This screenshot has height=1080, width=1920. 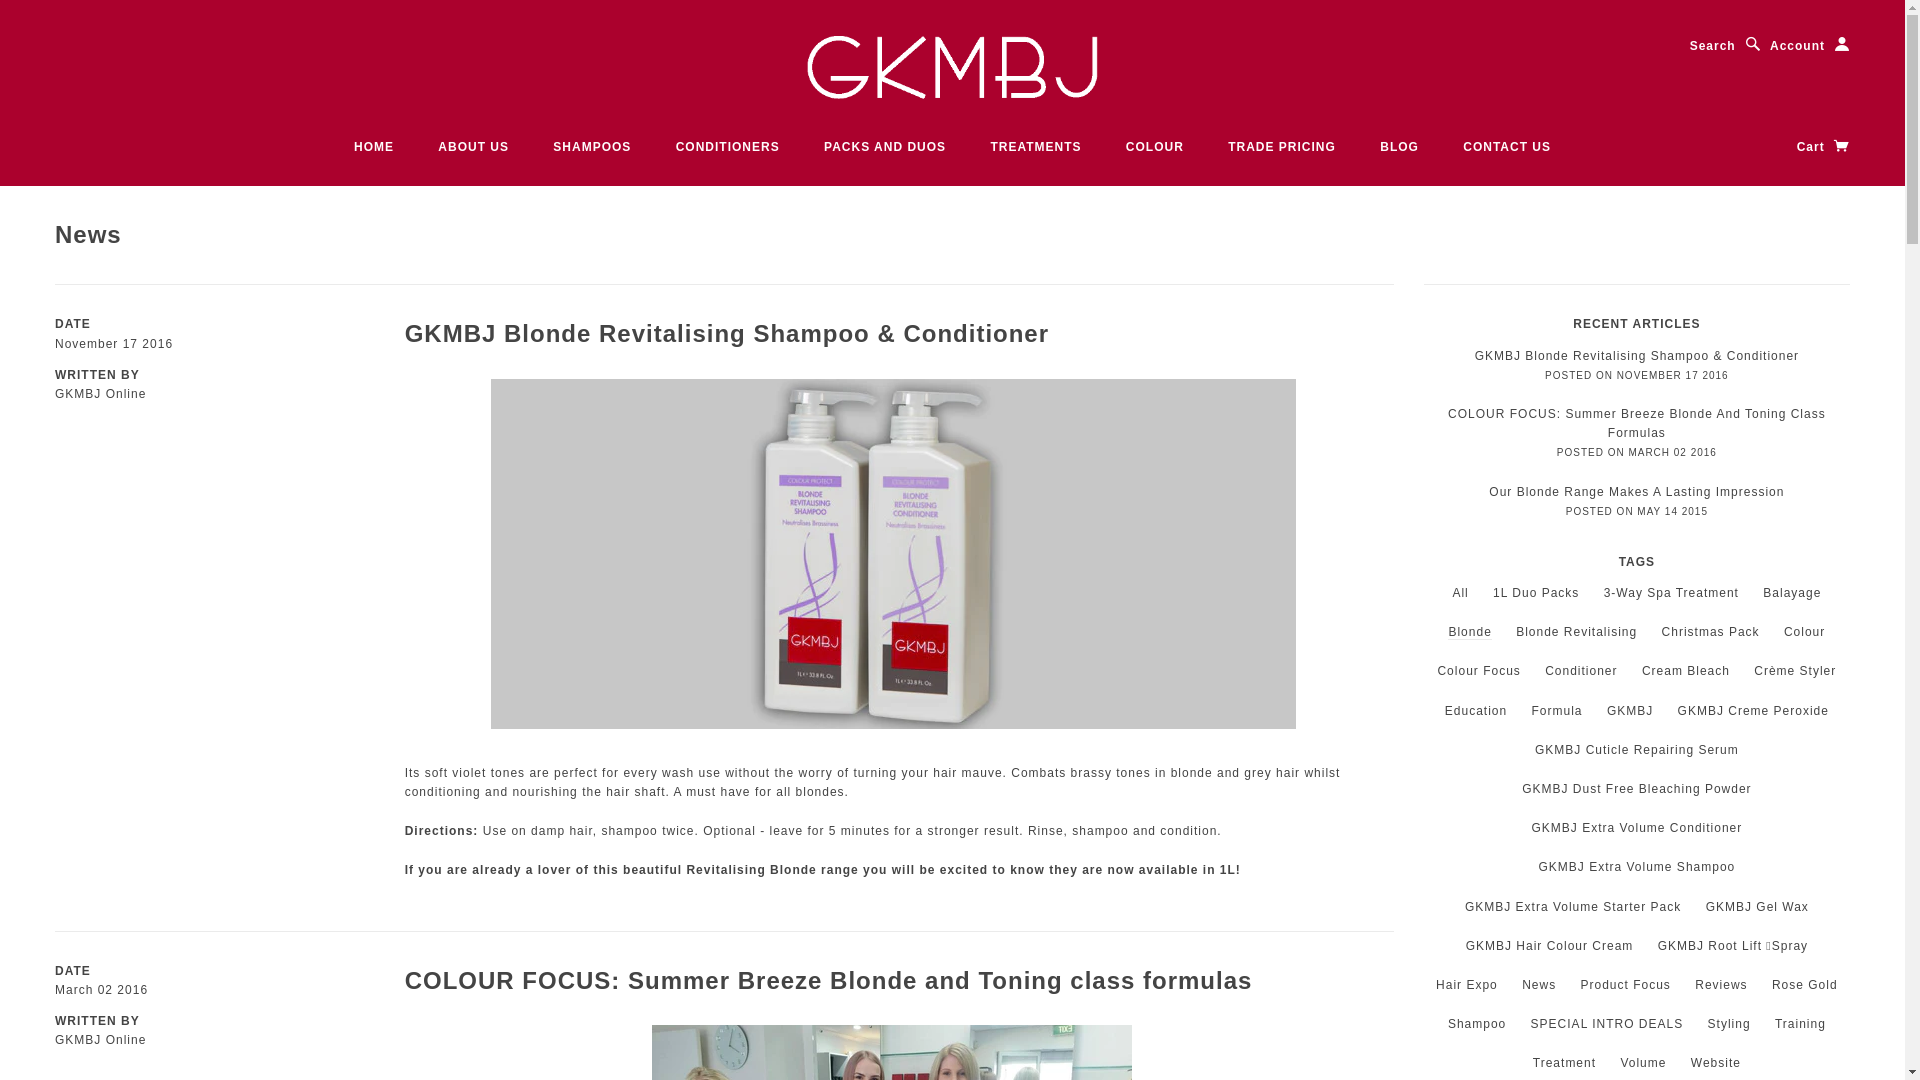 What do you see at coordinates (1477, 1024) in the screenshot?
I see `Shampoo` at bounding box center [1477, 1024].